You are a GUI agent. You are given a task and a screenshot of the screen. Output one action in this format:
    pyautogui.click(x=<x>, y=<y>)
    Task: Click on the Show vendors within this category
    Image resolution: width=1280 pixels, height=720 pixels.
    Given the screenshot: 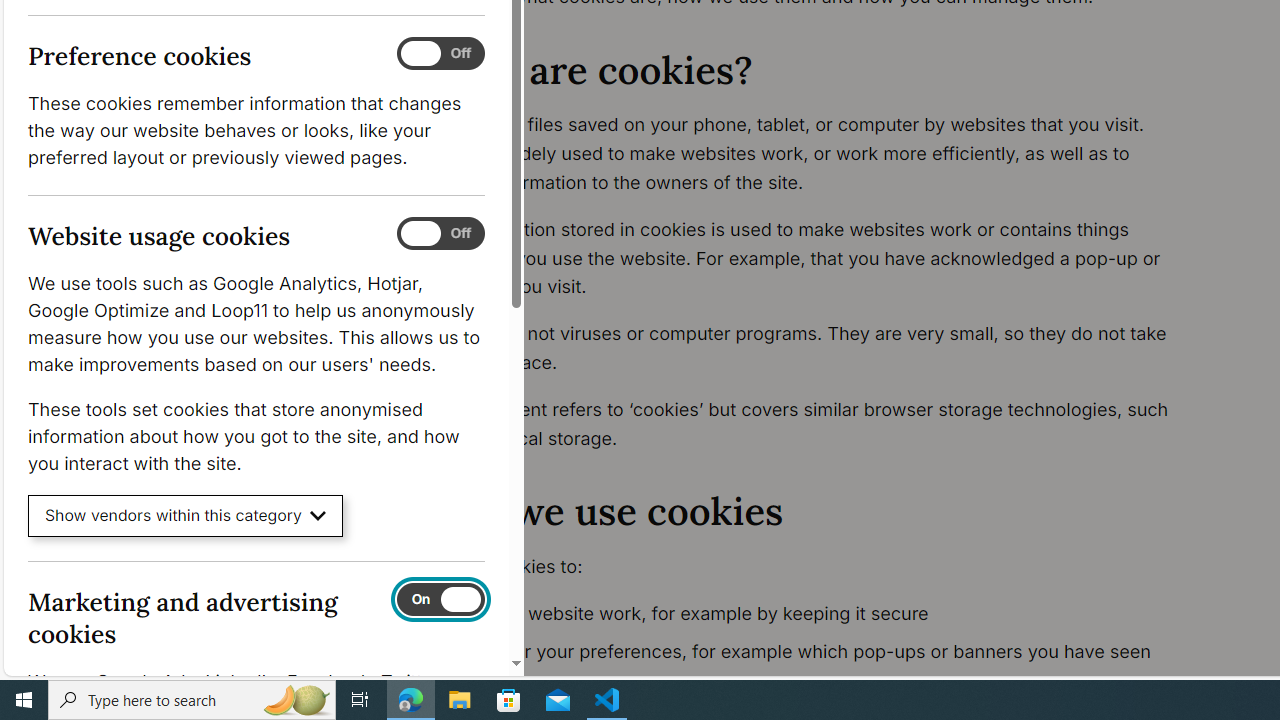 What is the action you would take?
    pyautogui.click(x=186, y=516)
    